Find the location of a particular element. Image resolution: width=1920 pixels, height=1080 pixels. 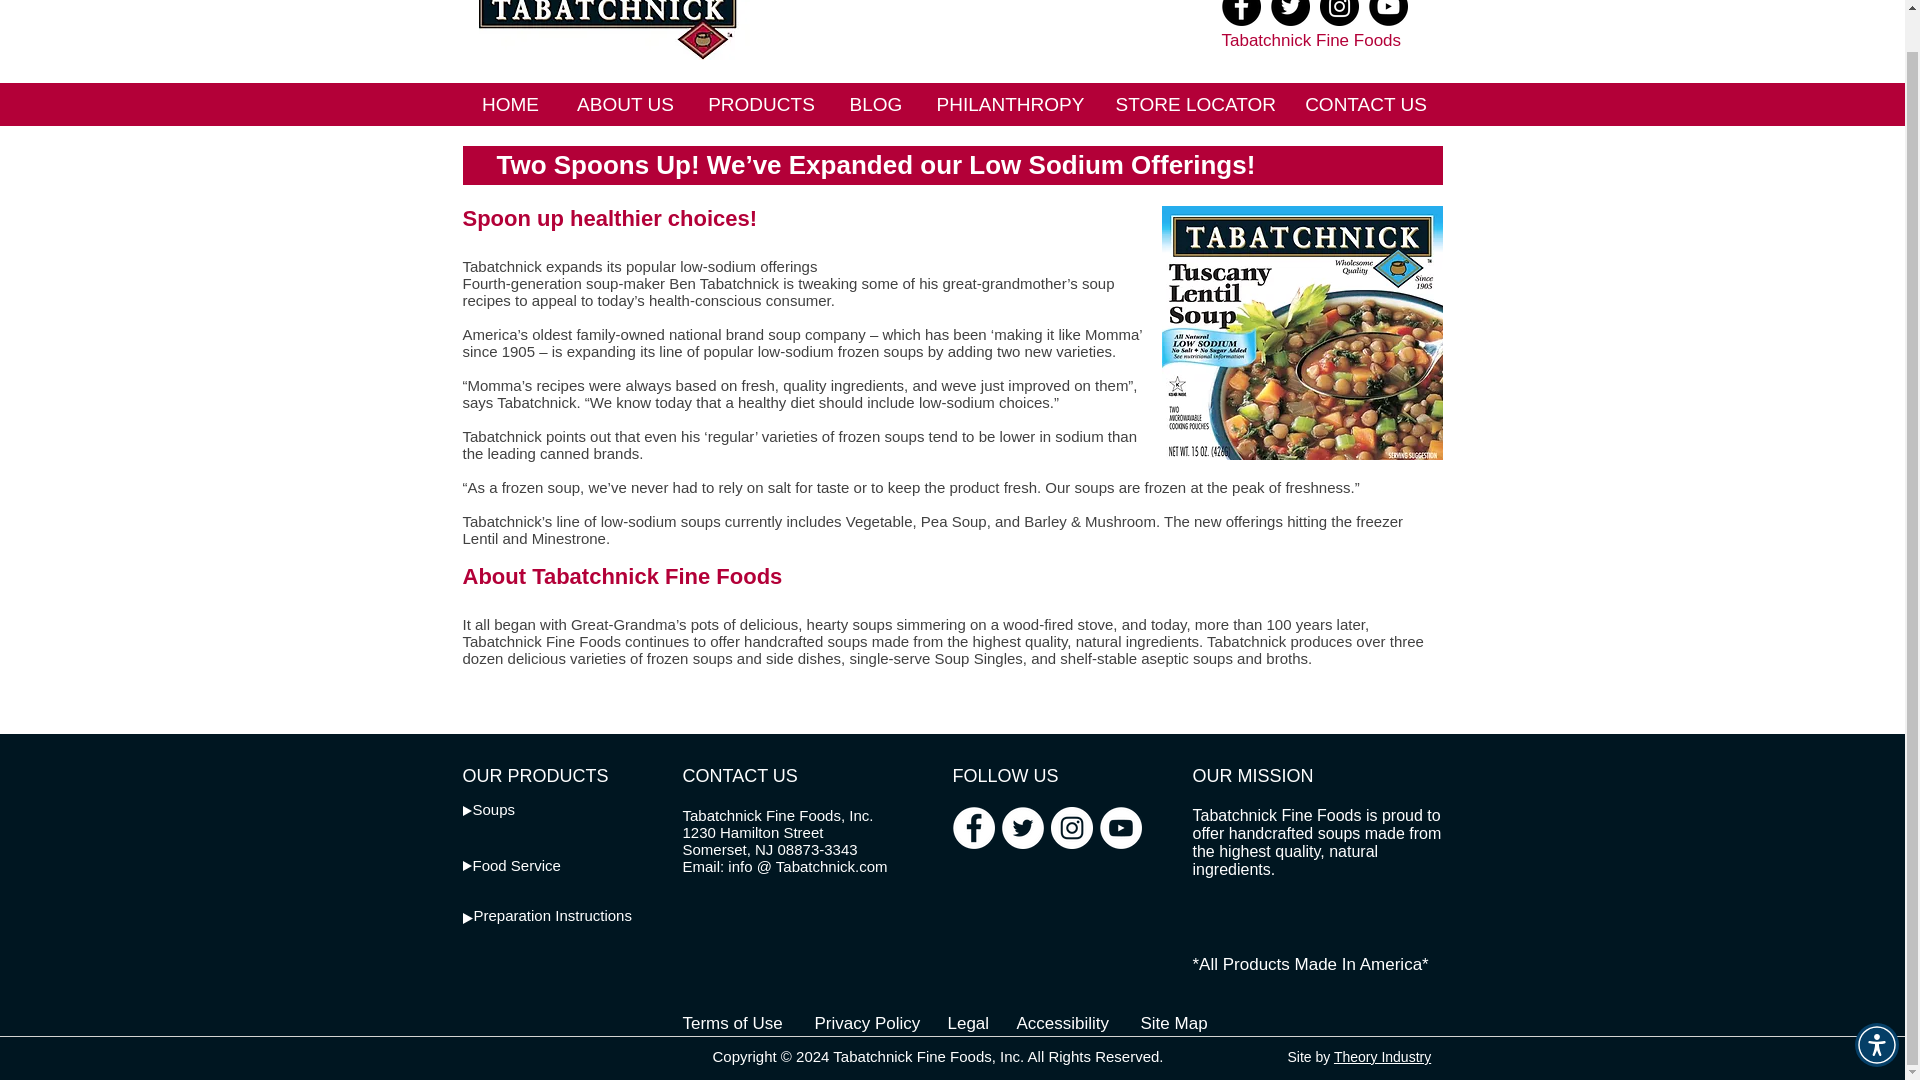

Terms of Use is located at coordinates (731, 1023).